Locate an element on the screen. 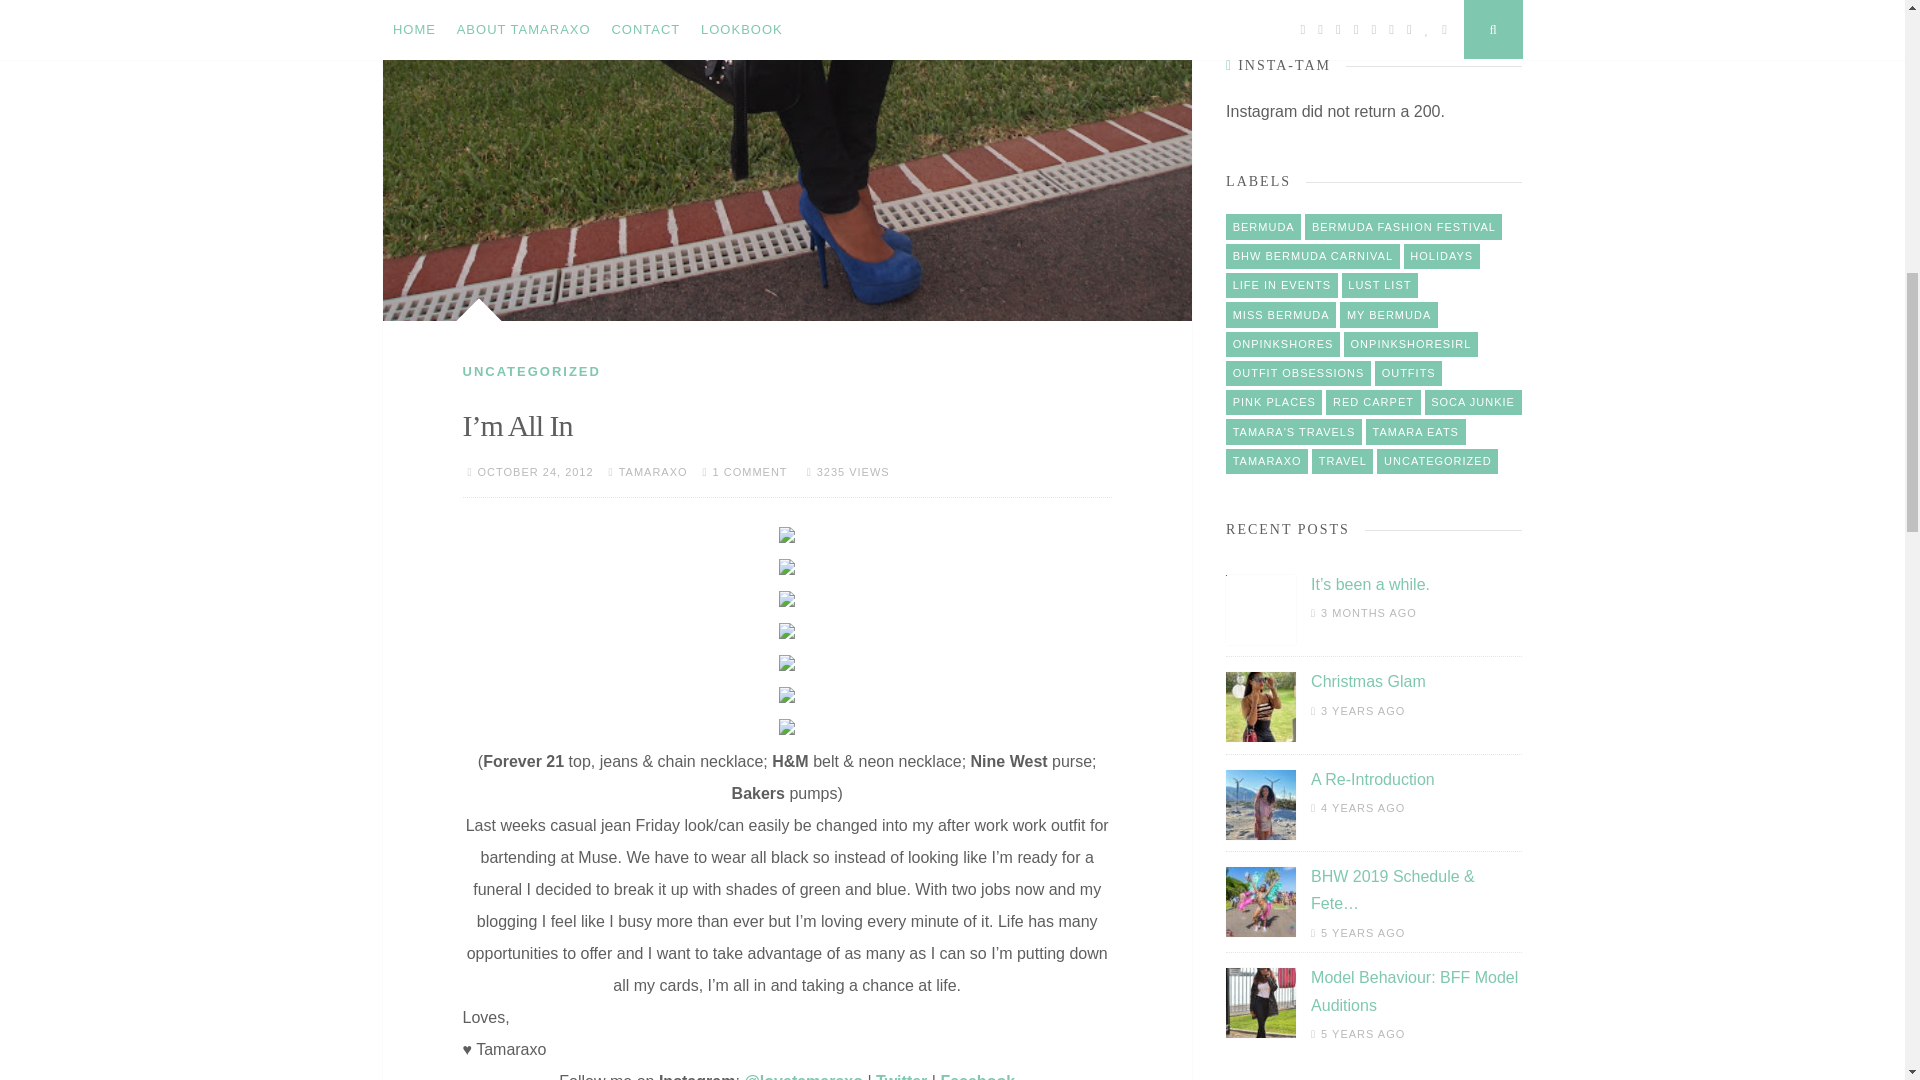 This screenshot has width=1920, height=1080. TAMARAXO is located at coordinates (652, 472).